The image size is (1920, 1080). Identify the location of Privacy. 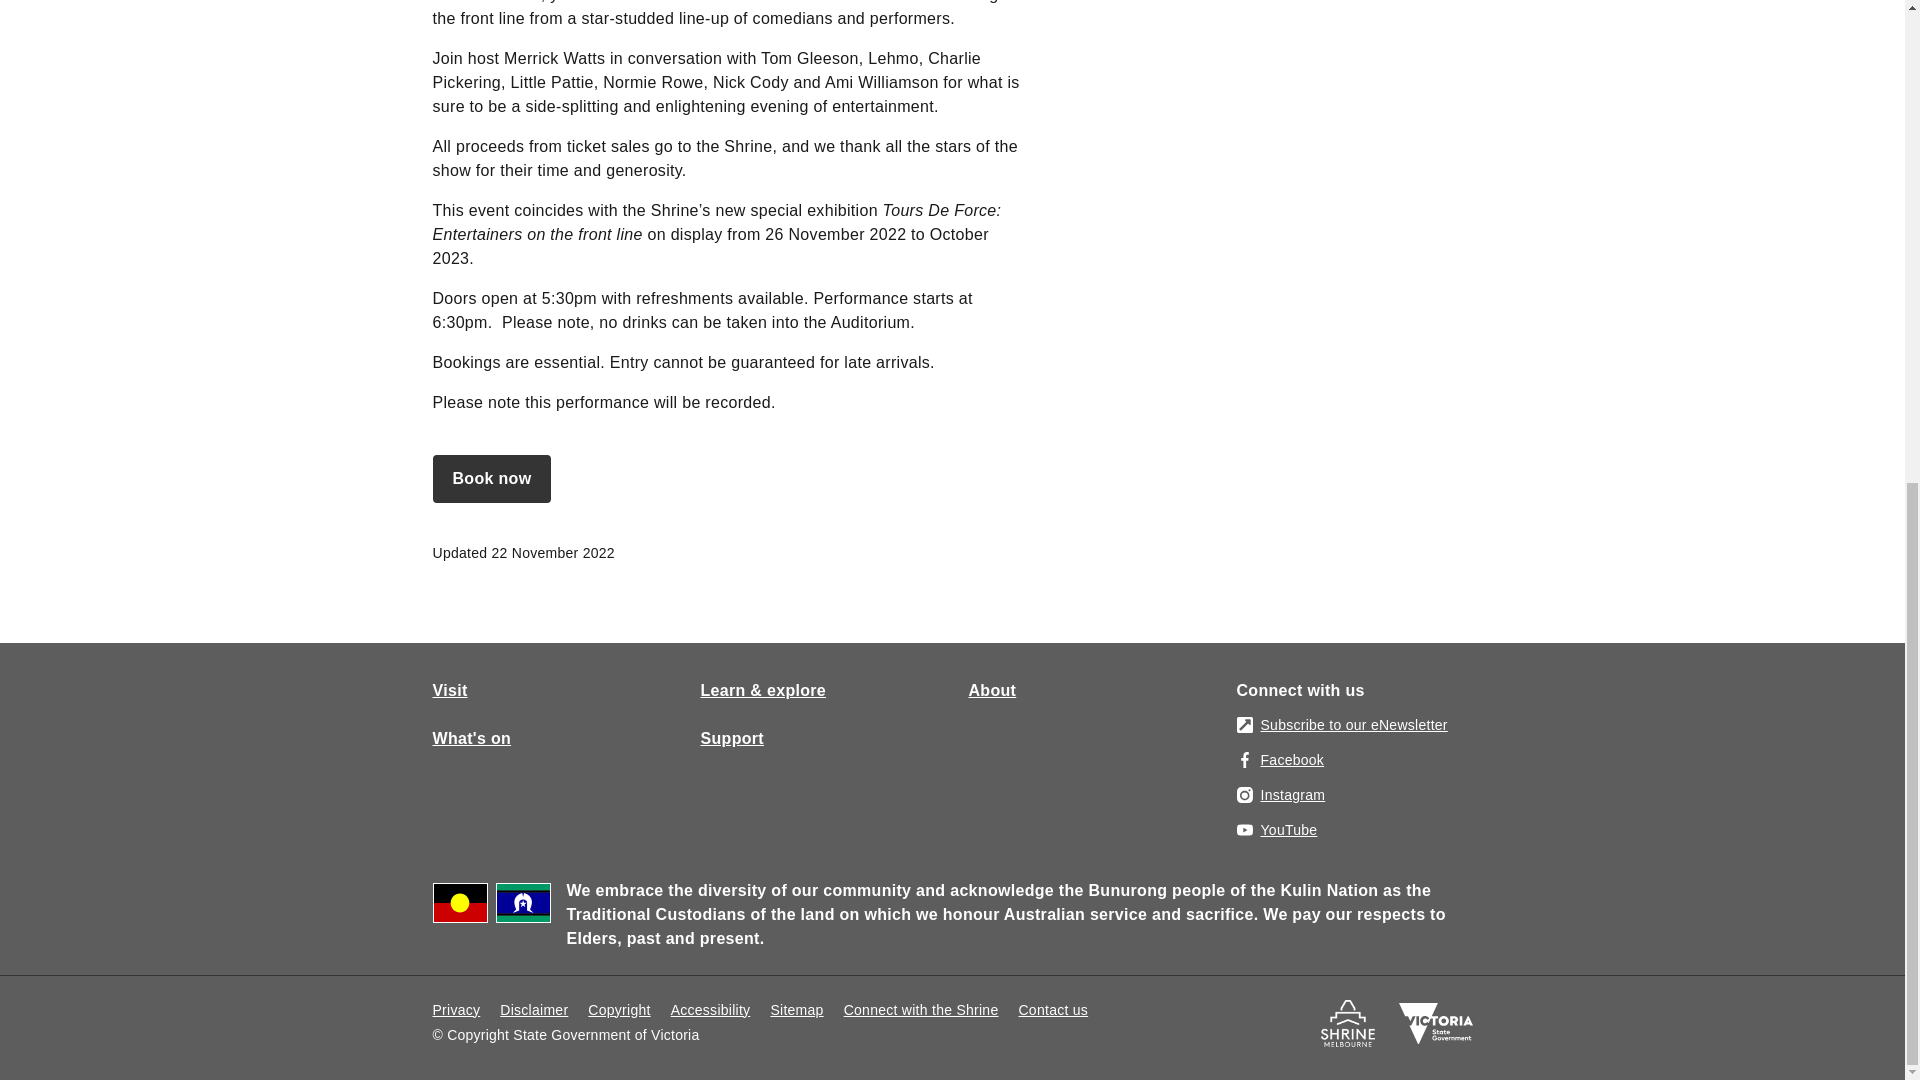
(456, 1010).